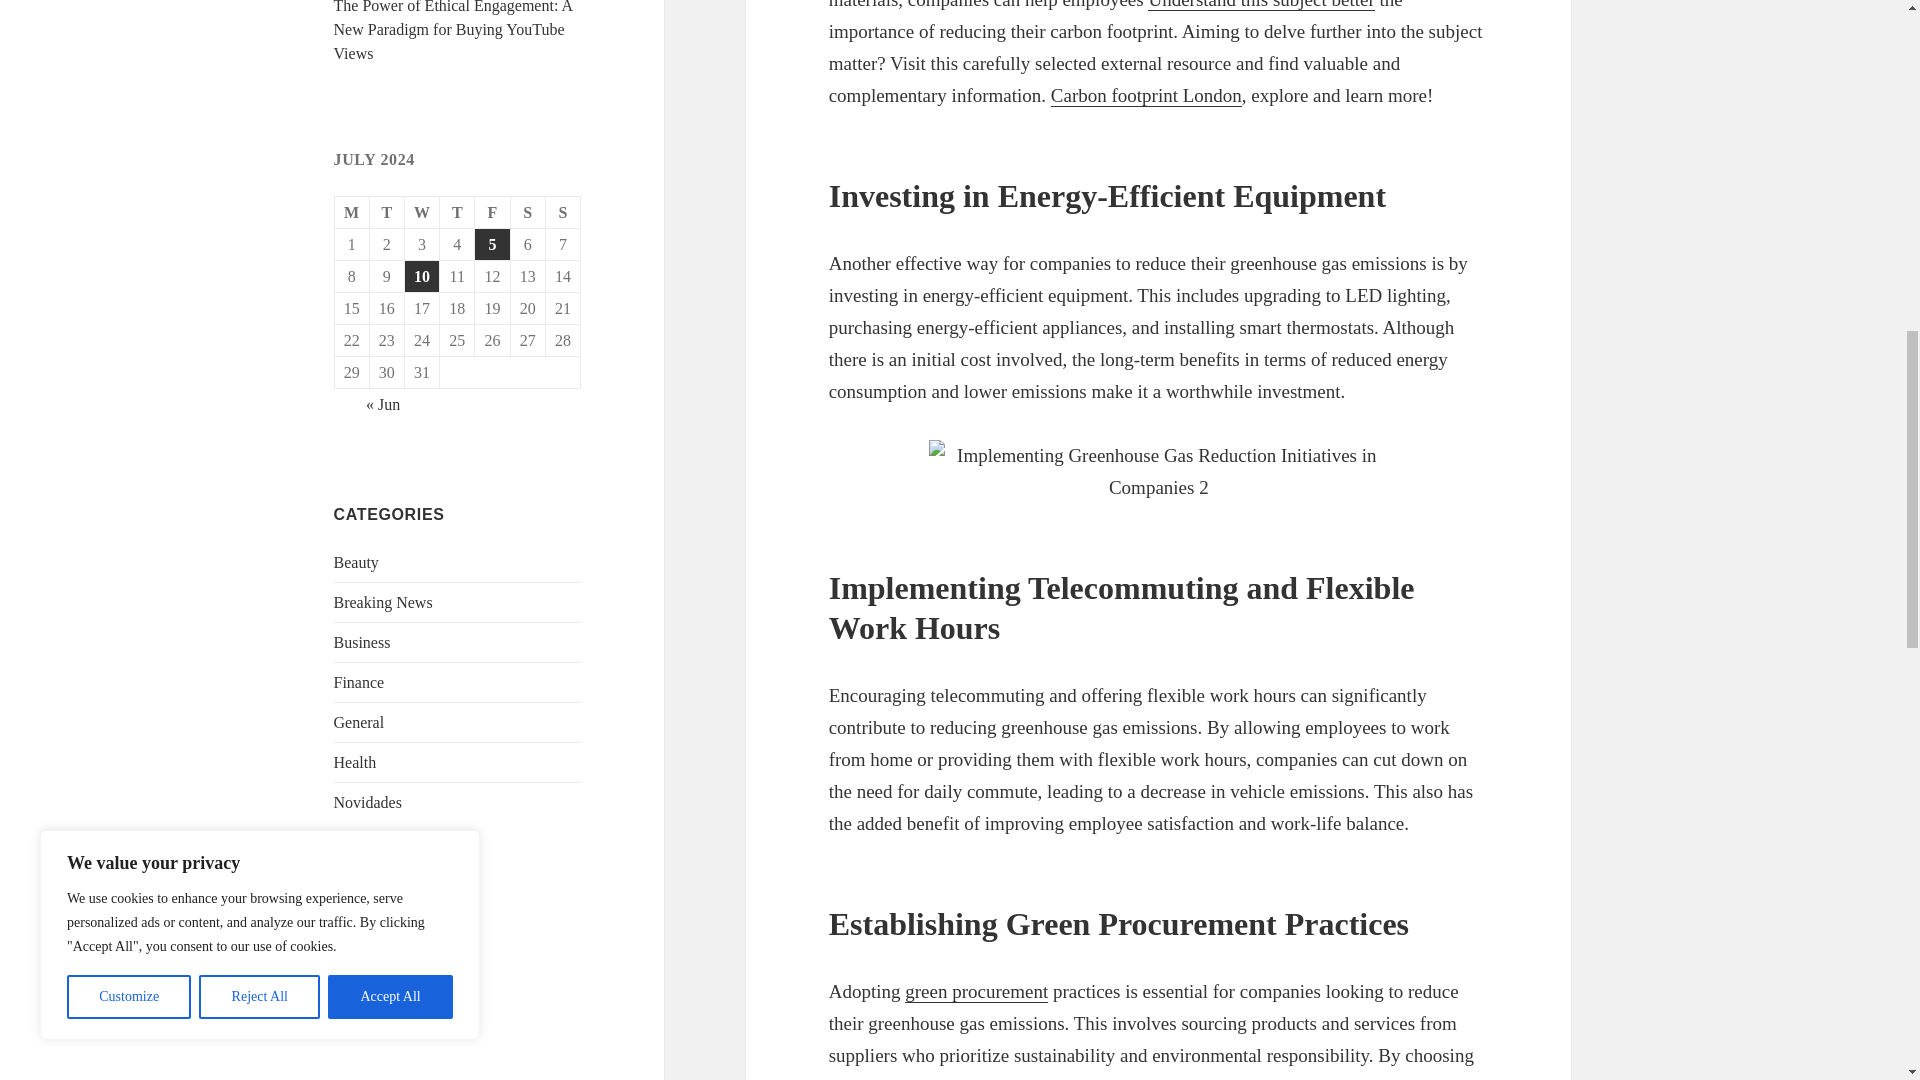 This screenshot has width=1920, height=1080. What do you see at coordinates (360, 682) in the screenshot?
I see `Finance` at bounding box center [360, 682].